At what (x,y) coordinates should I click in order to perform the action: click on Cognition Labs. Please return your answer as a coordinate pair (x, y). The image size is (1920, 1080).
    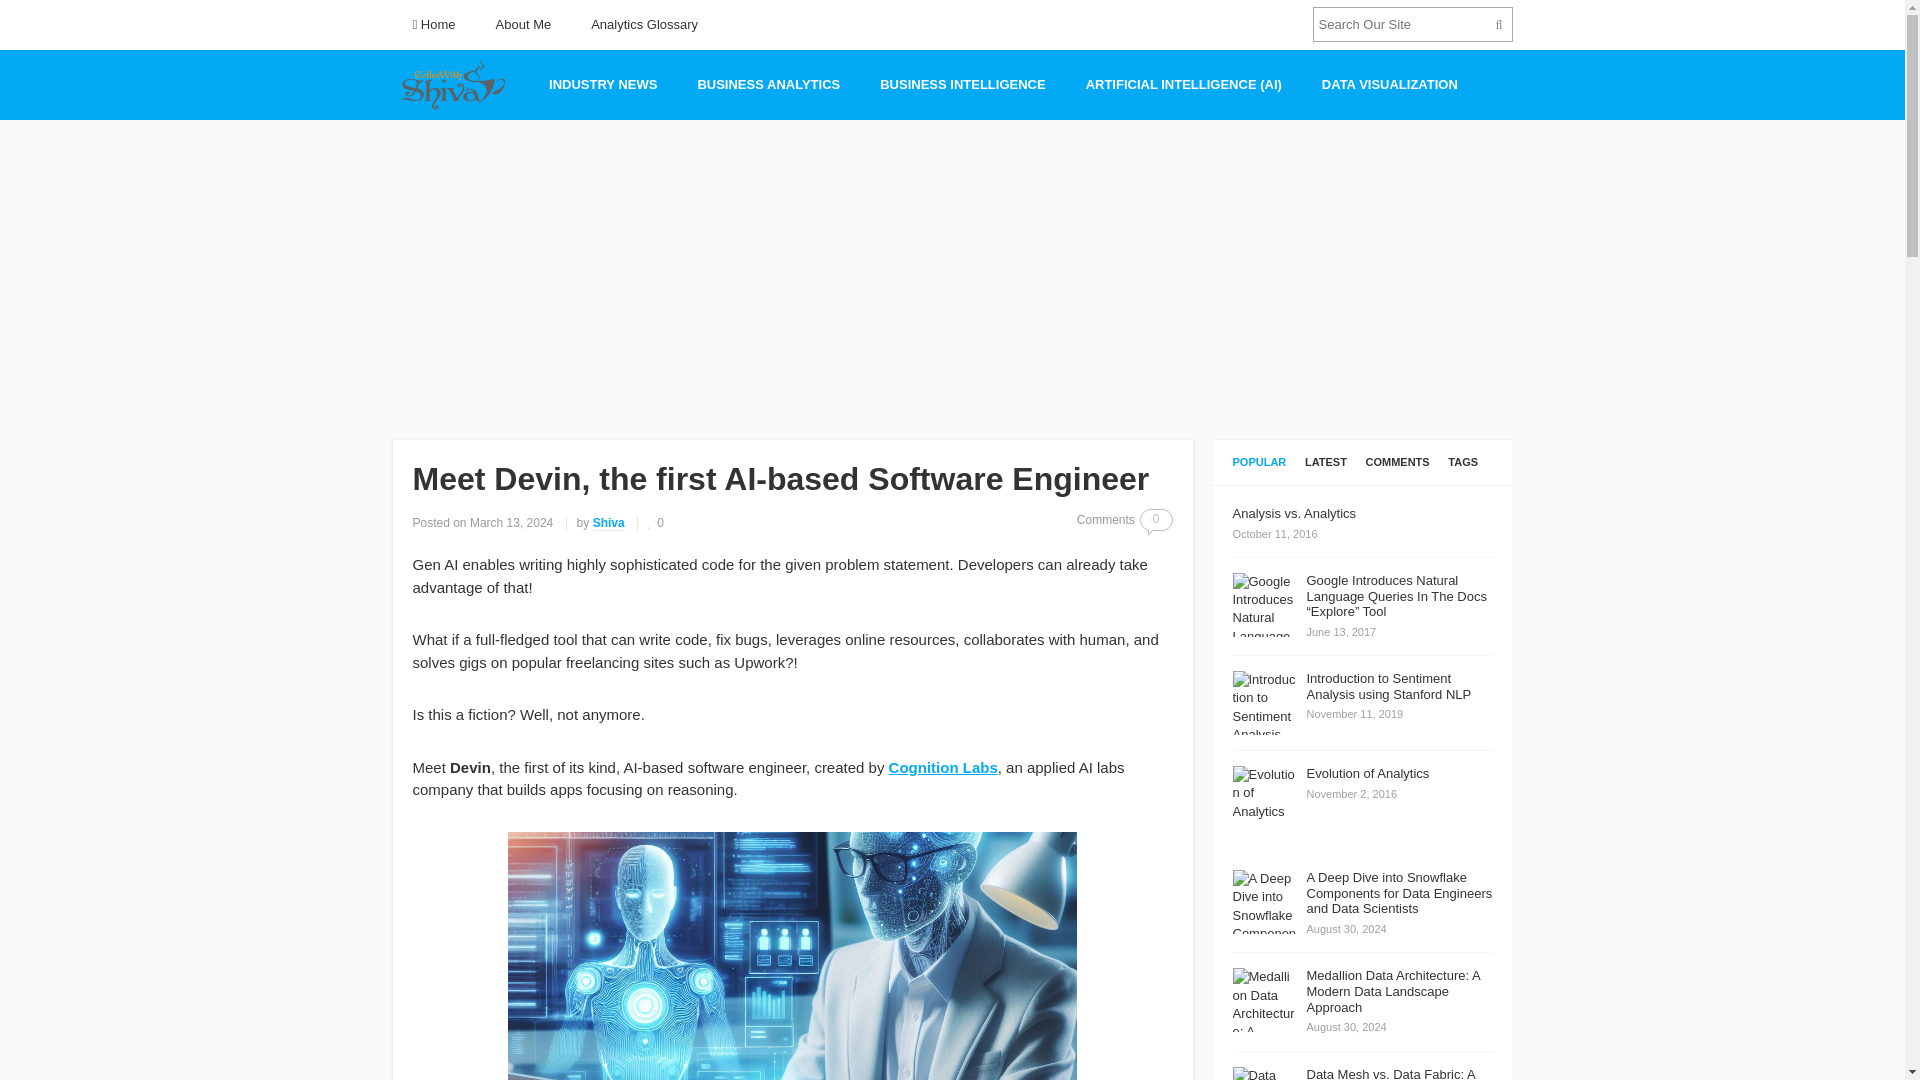
    Looking at the image, I should click on (943, 768).